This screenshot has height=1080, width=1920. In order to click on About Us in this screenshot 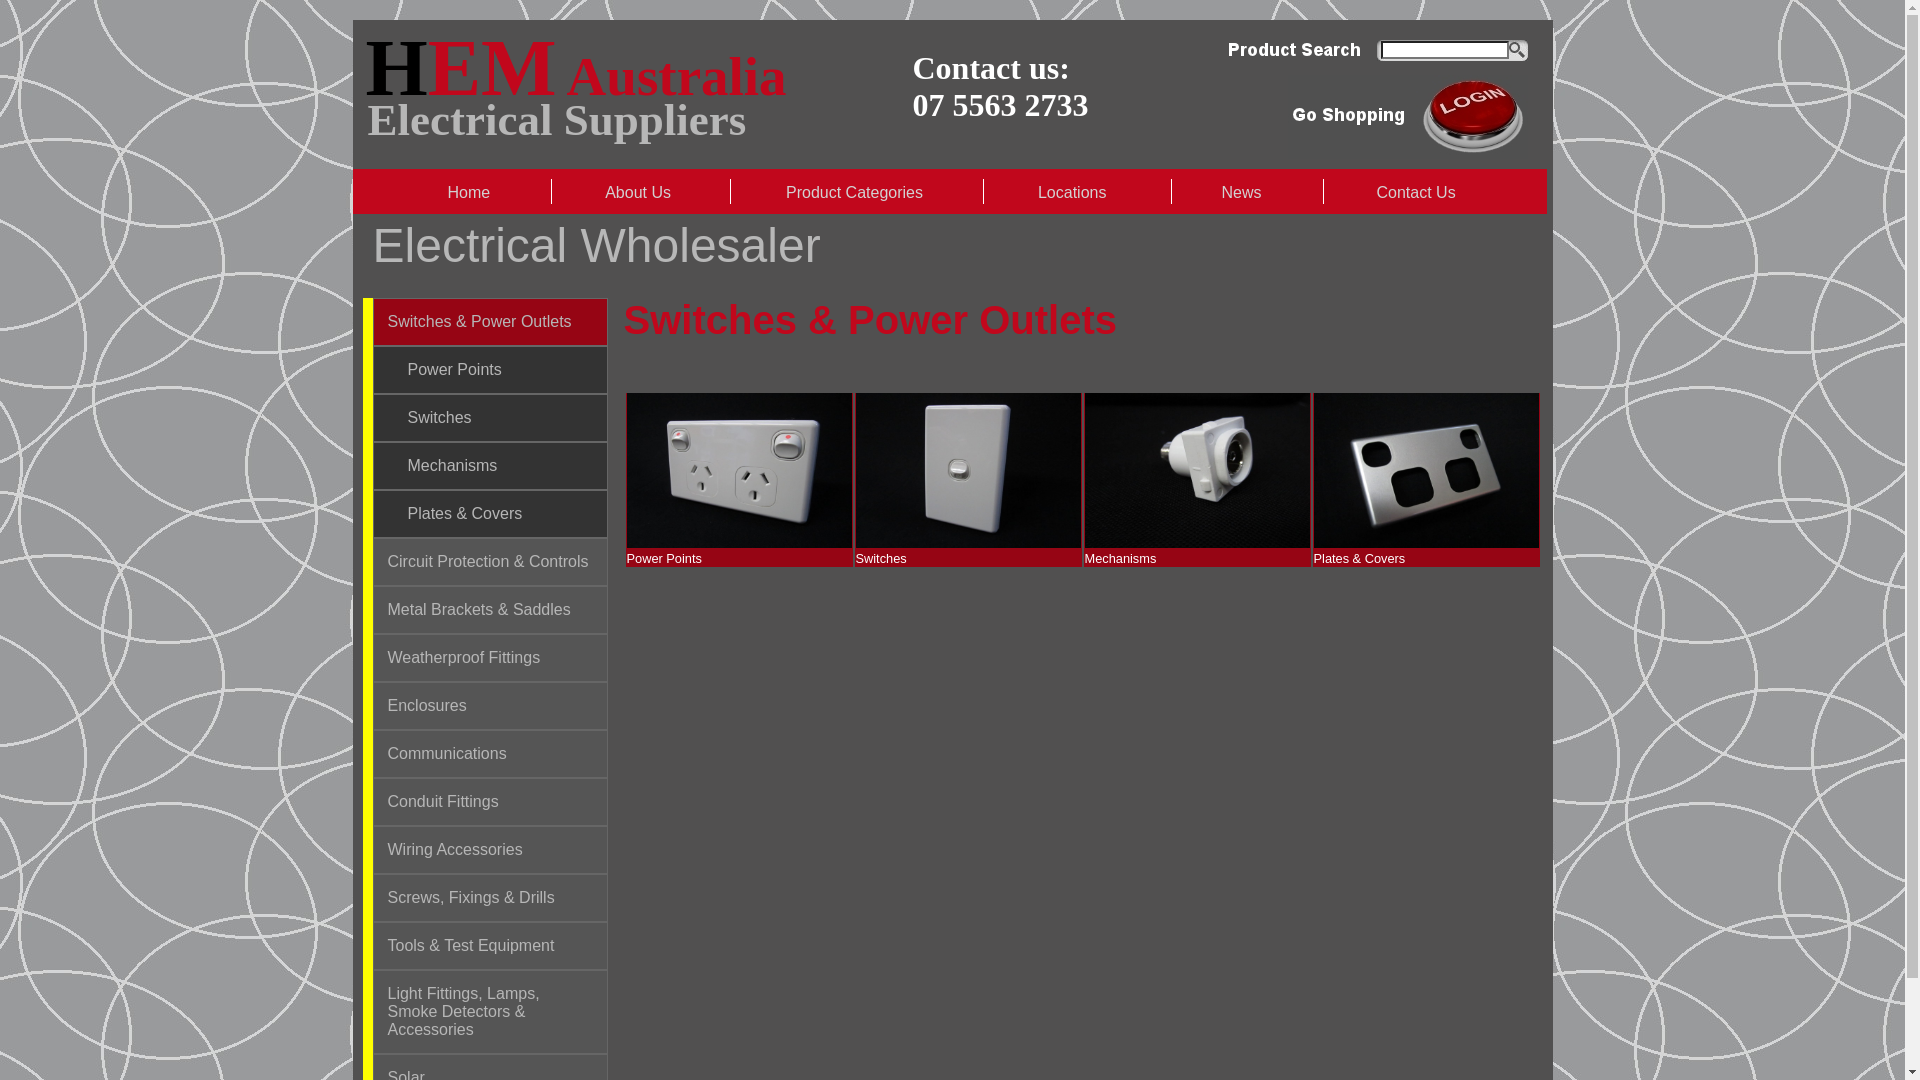, I will do `click(640, 193)`.